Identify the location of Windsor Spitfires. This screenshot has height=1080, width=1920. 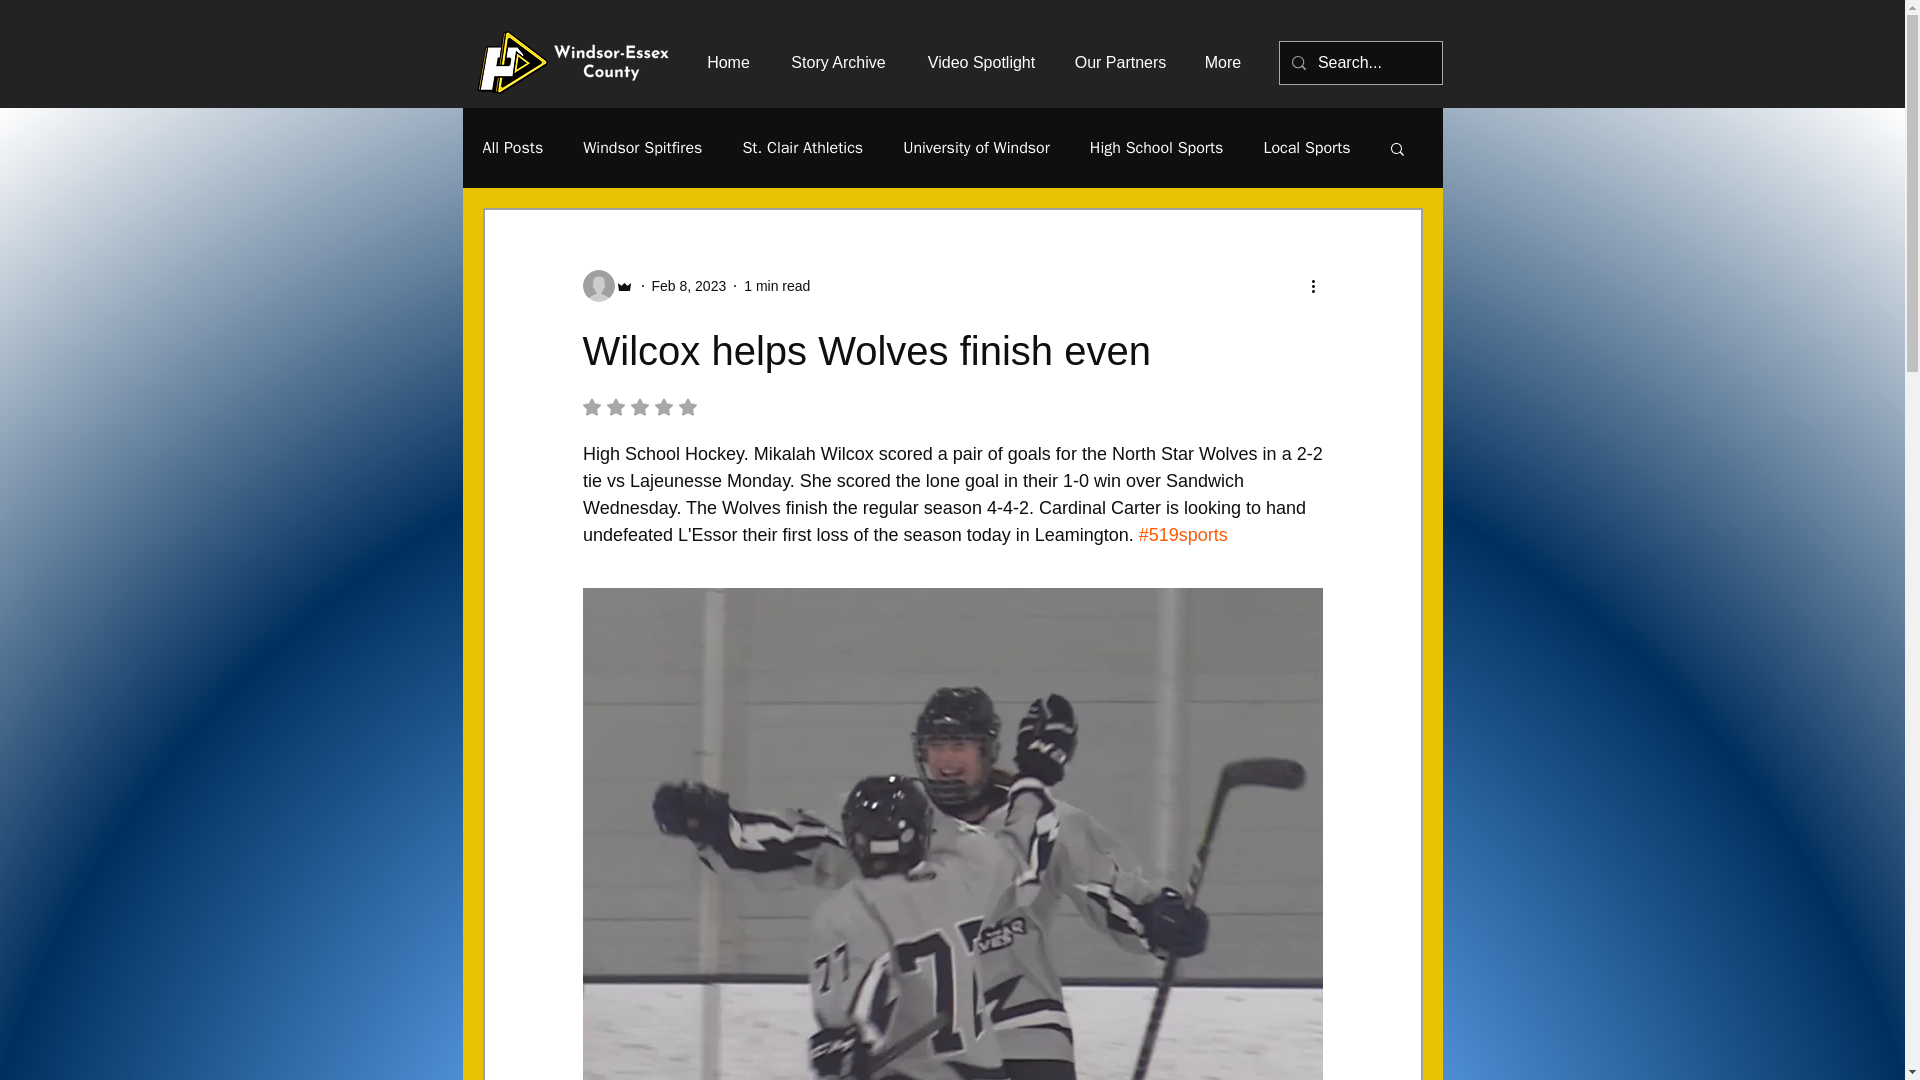
(642, 148).